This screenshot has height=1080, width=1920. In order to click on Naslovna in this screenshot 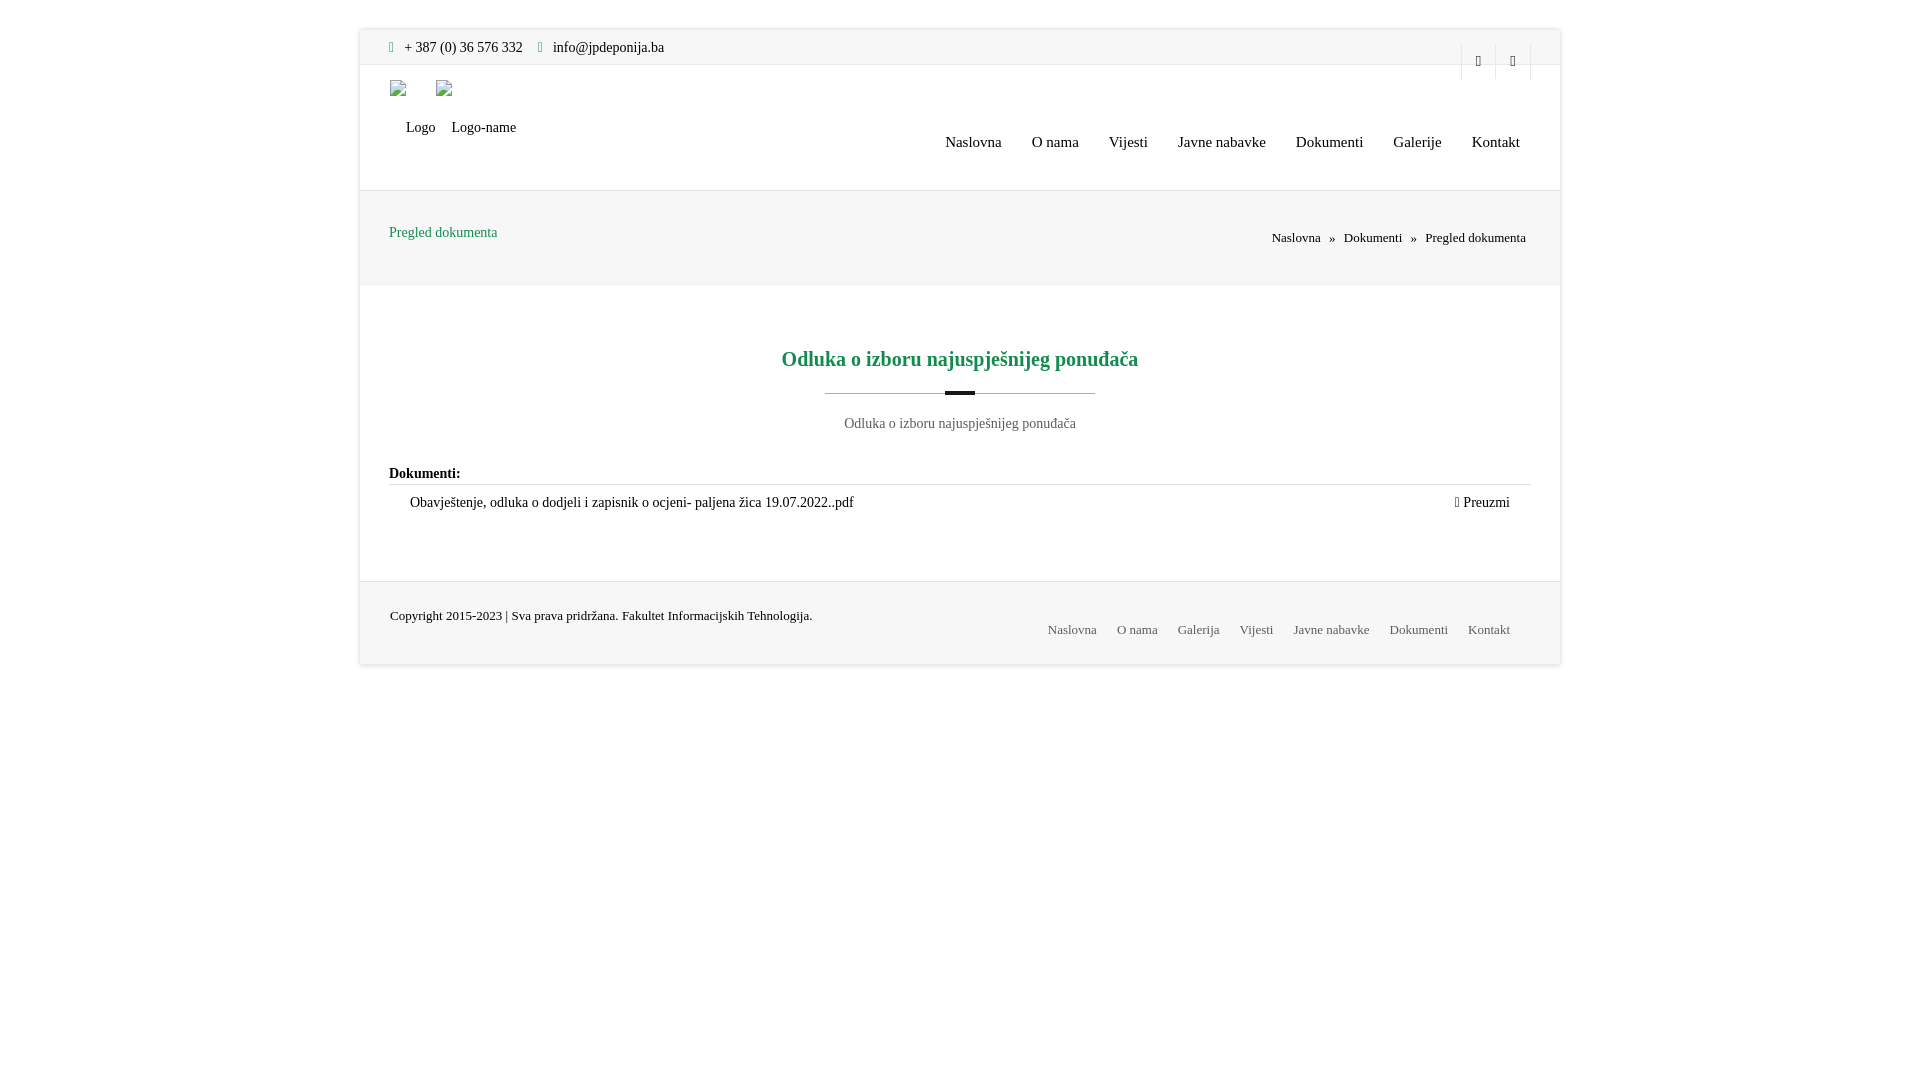, I will do `click(1296, 238)`.